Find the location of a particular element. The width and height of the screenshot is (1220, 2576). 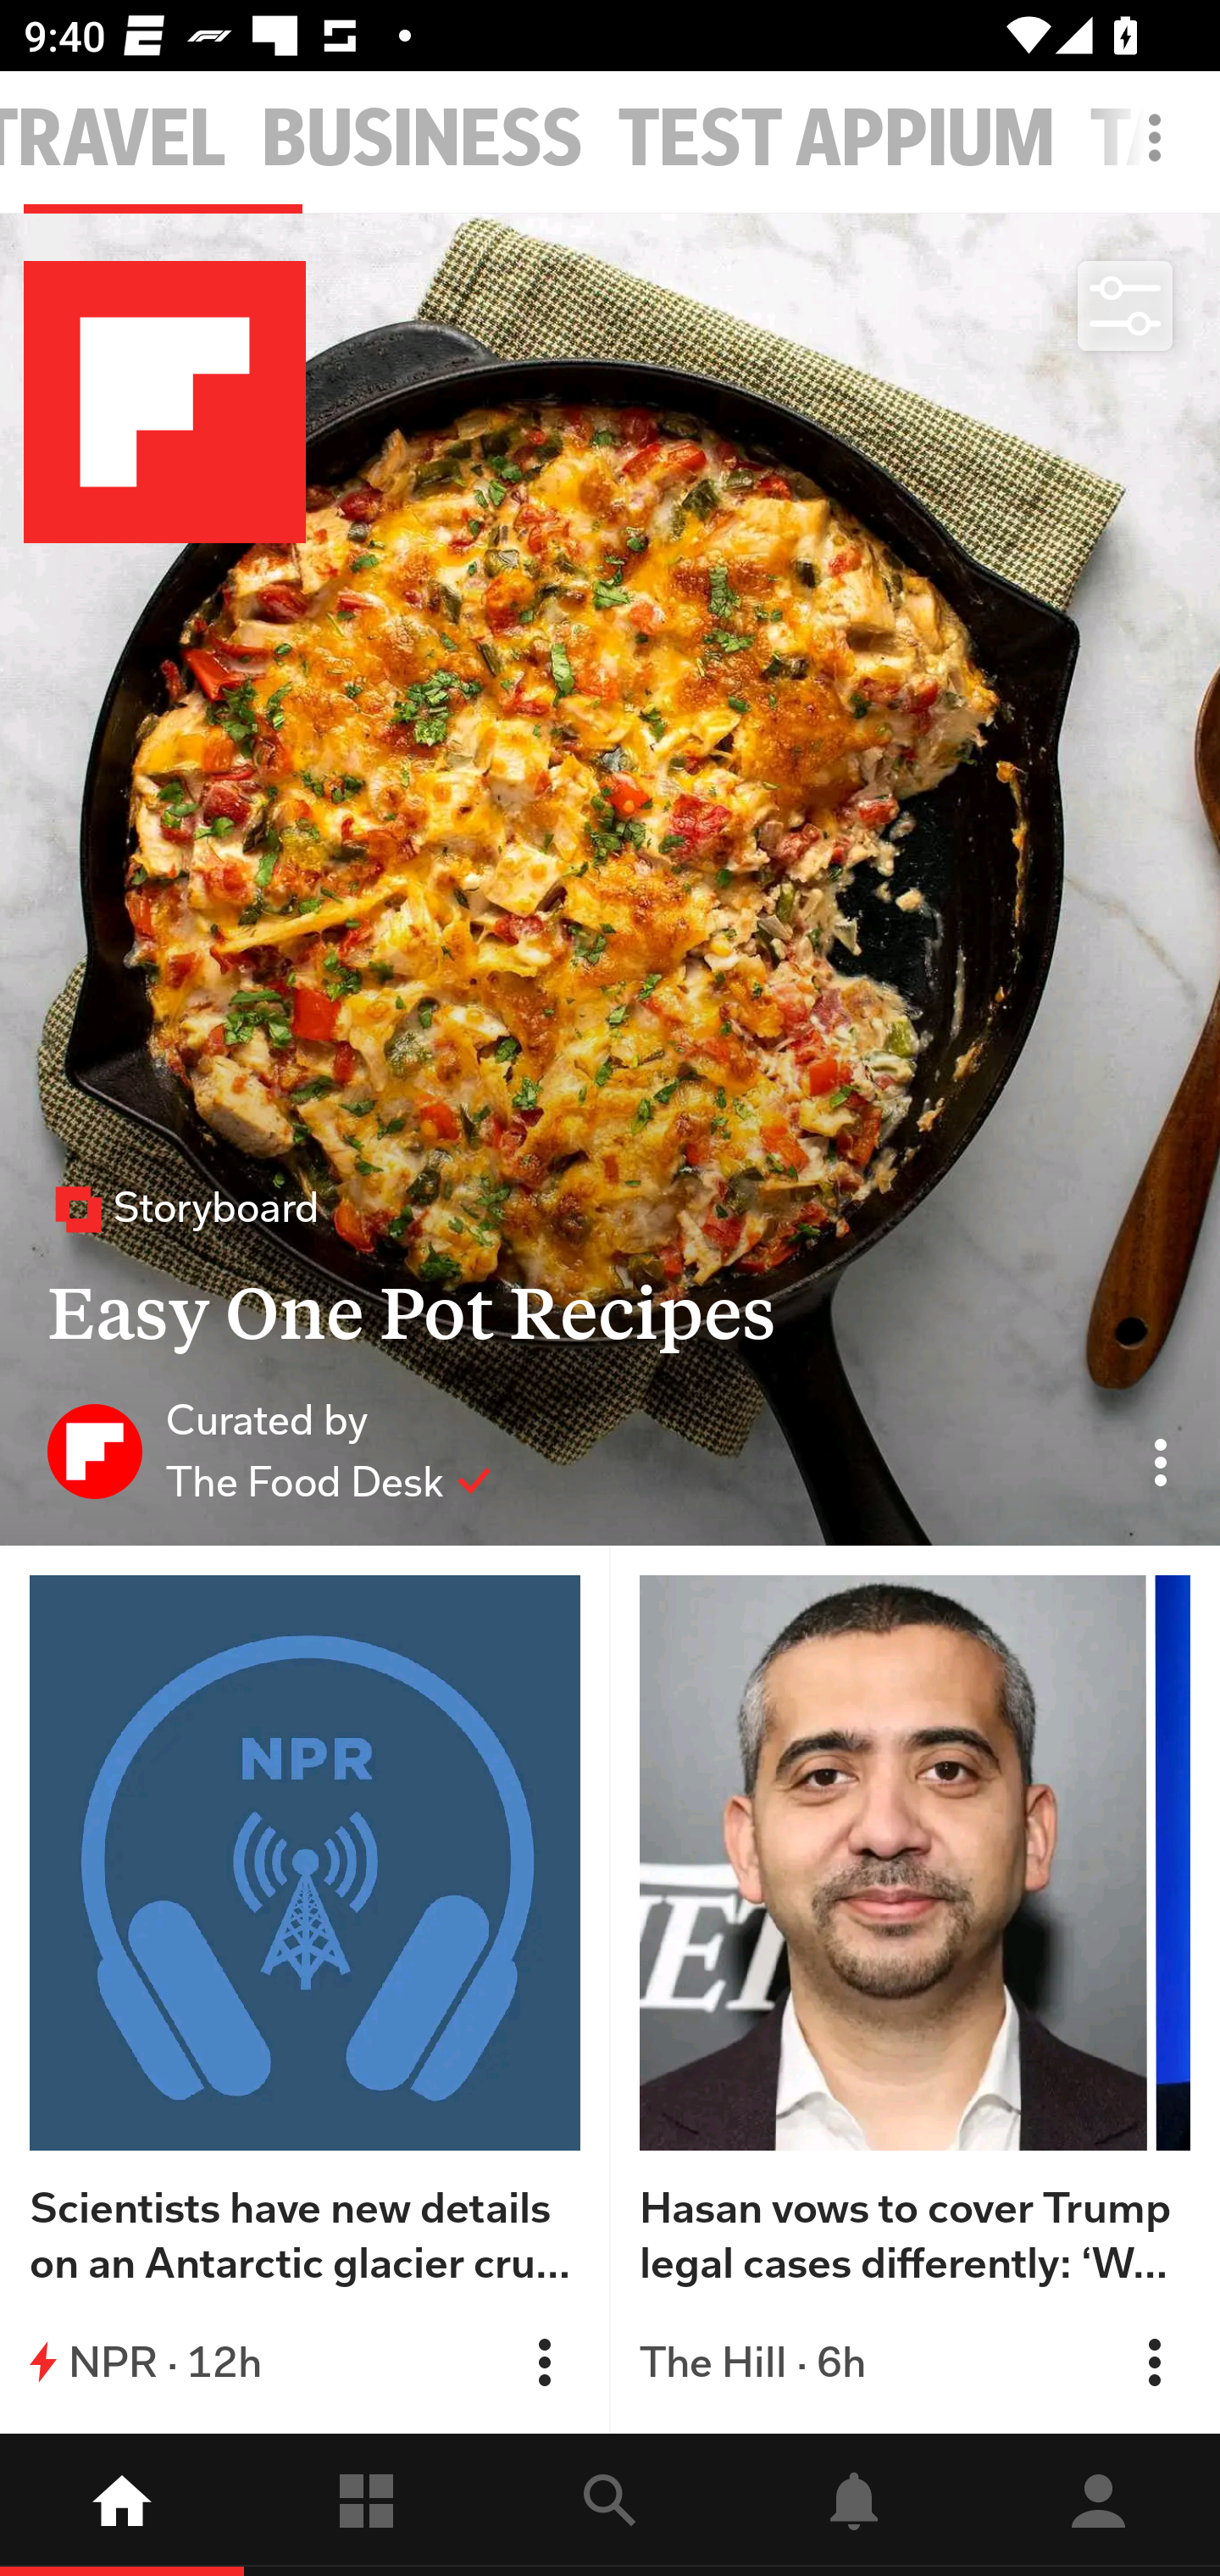

explore is located at coordinates (610, 2505).